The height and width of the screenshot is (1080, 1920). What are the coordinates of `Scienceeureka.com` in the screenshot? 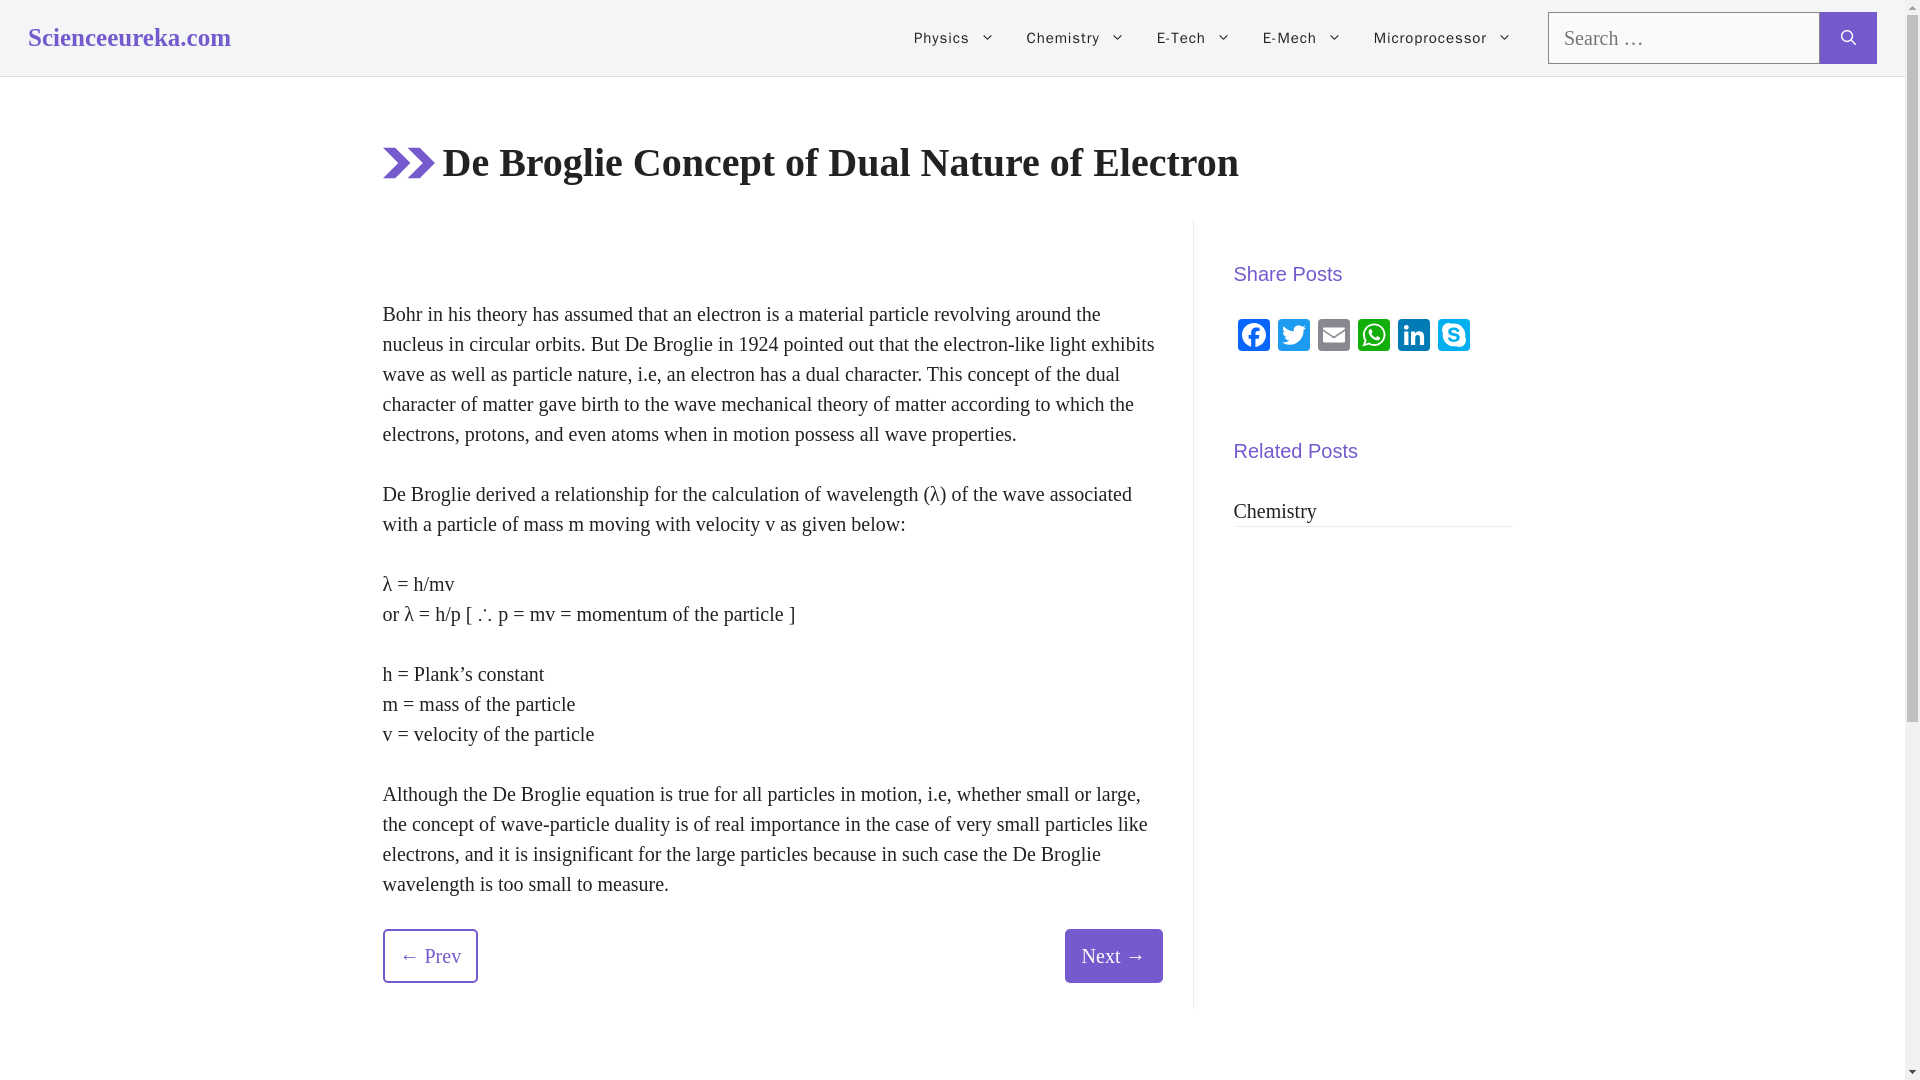 It's located at (129, 36).